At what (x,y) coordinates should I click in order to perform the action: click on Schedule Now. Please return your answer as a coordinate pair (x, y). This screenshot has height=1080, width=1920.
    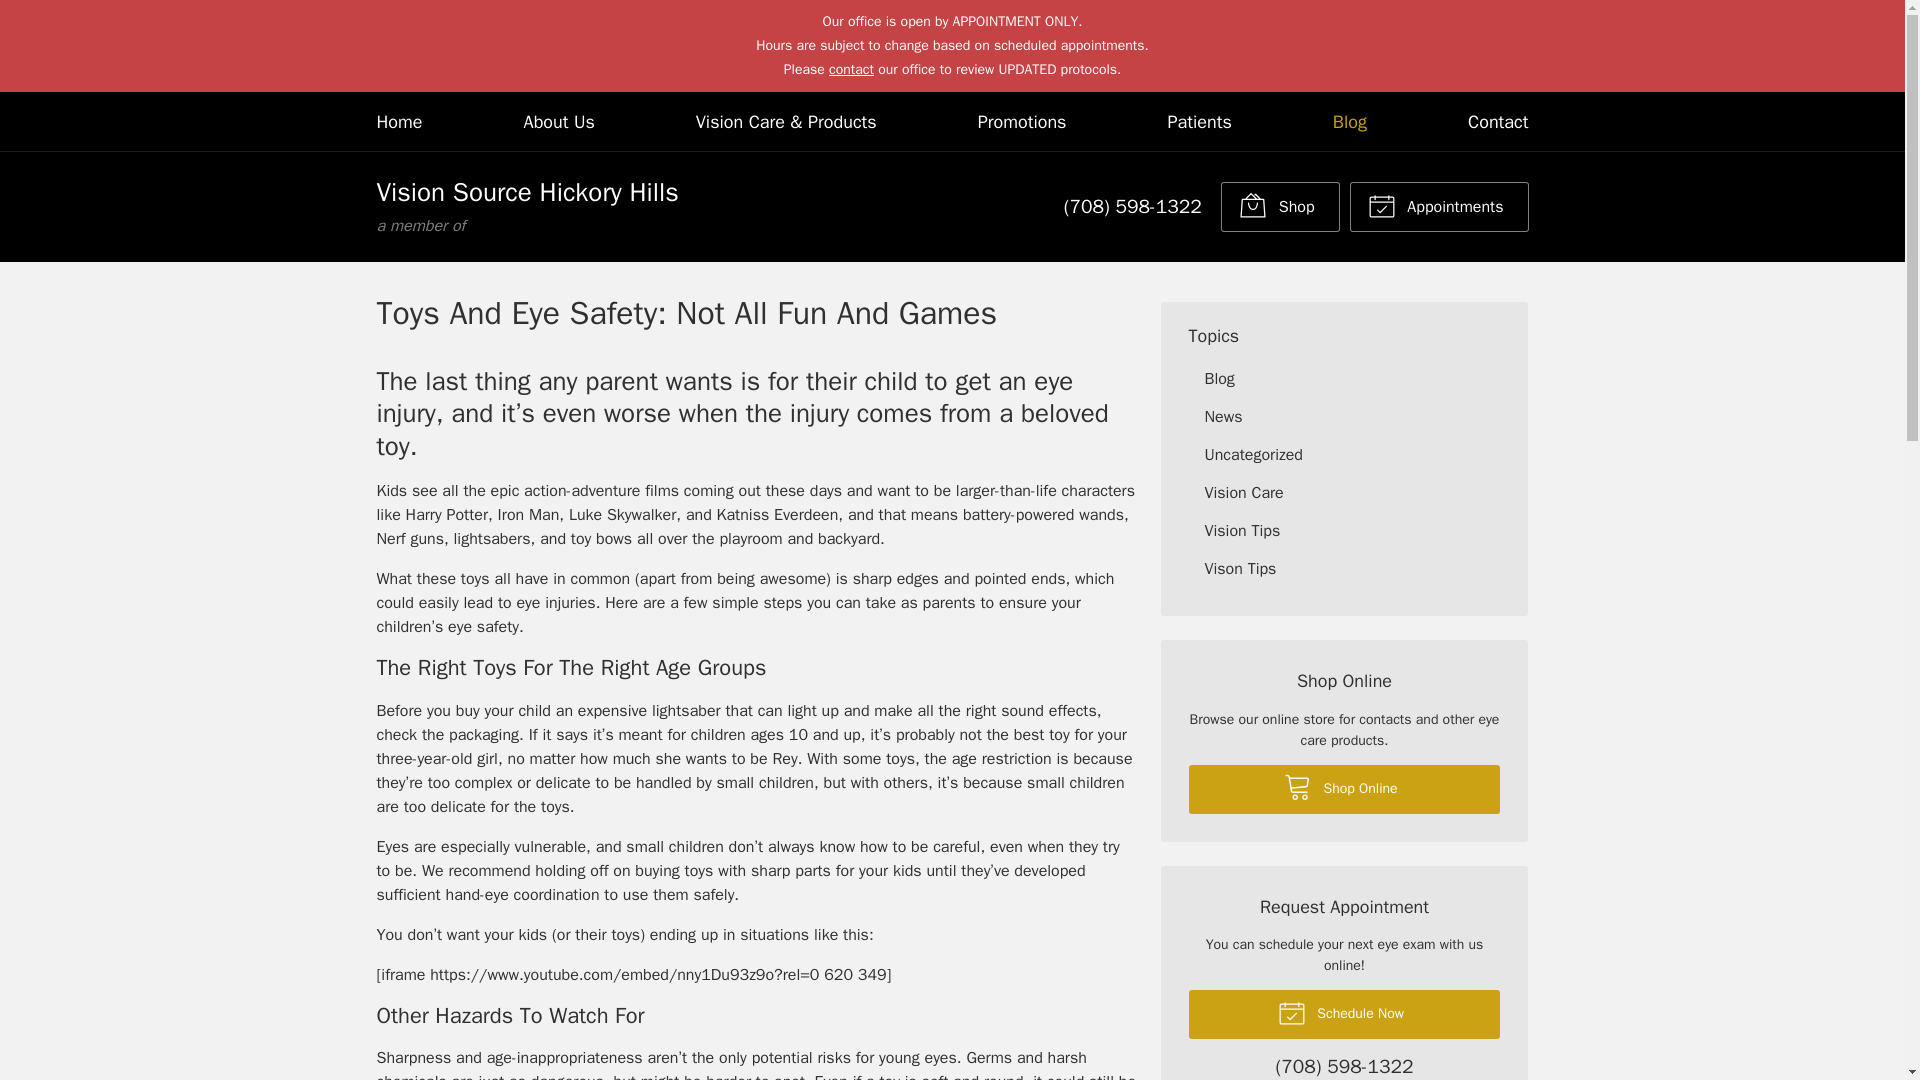
    Looking at the image, I should click on (1344, 1014).